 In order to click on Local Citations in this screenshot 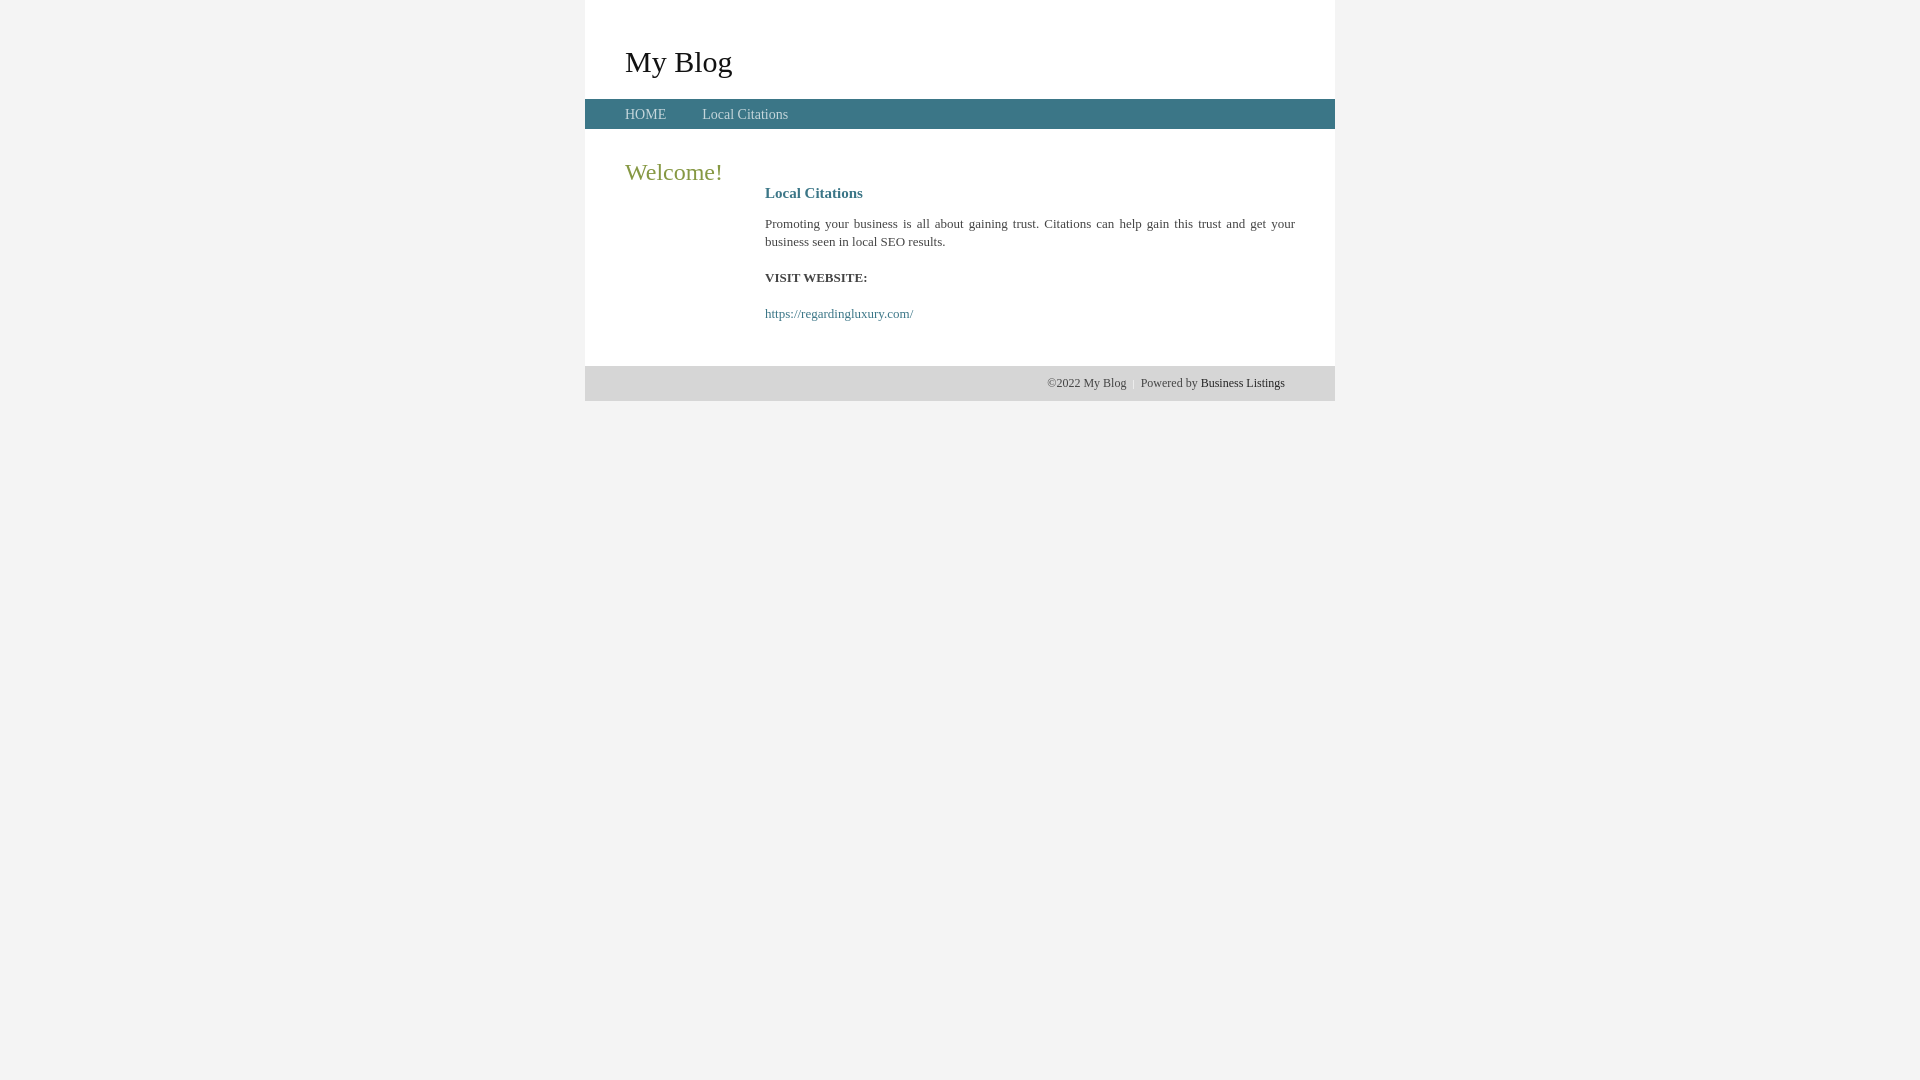, I will do `click(745, 114)`.